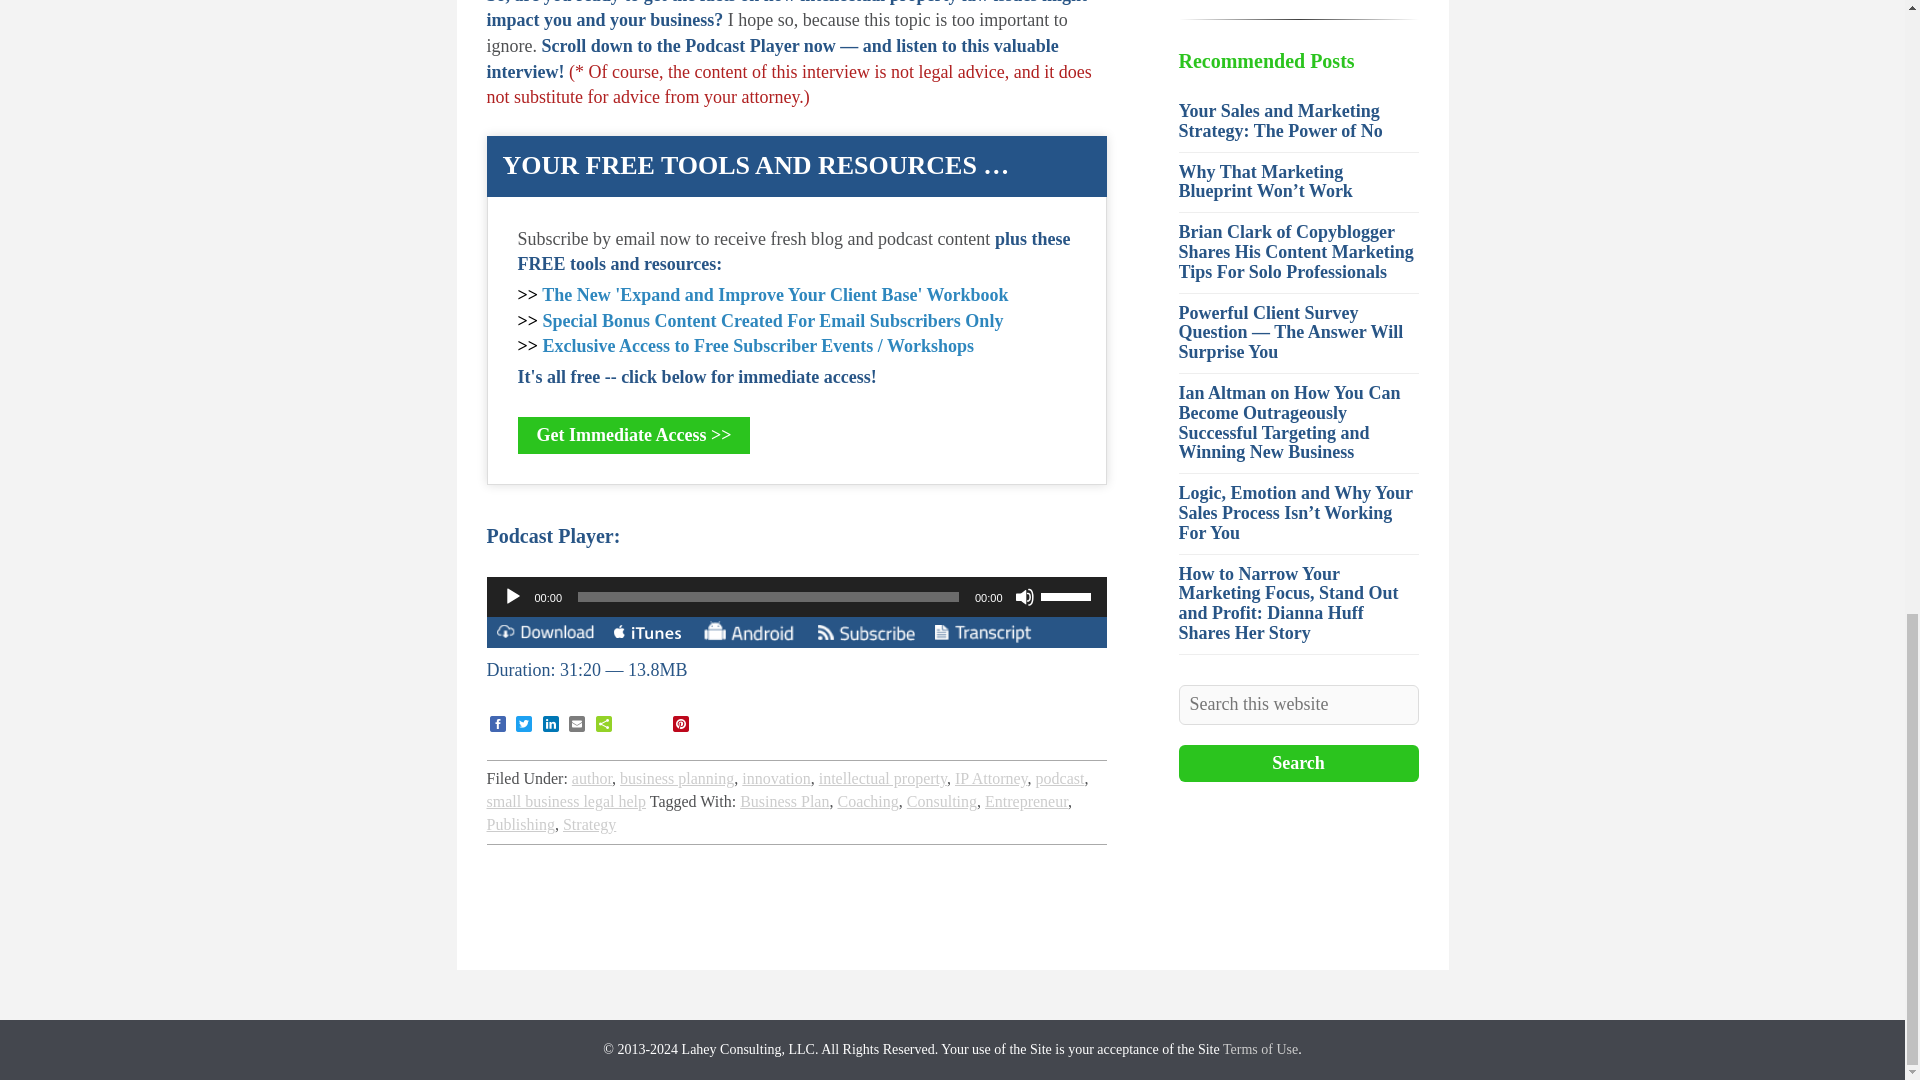 Image resolution: width=1920 pixels, height=1080 pixels. What do you see at coordinates (592, 778) in the screenshot?
I see `author` at bounding box center [592, 778].